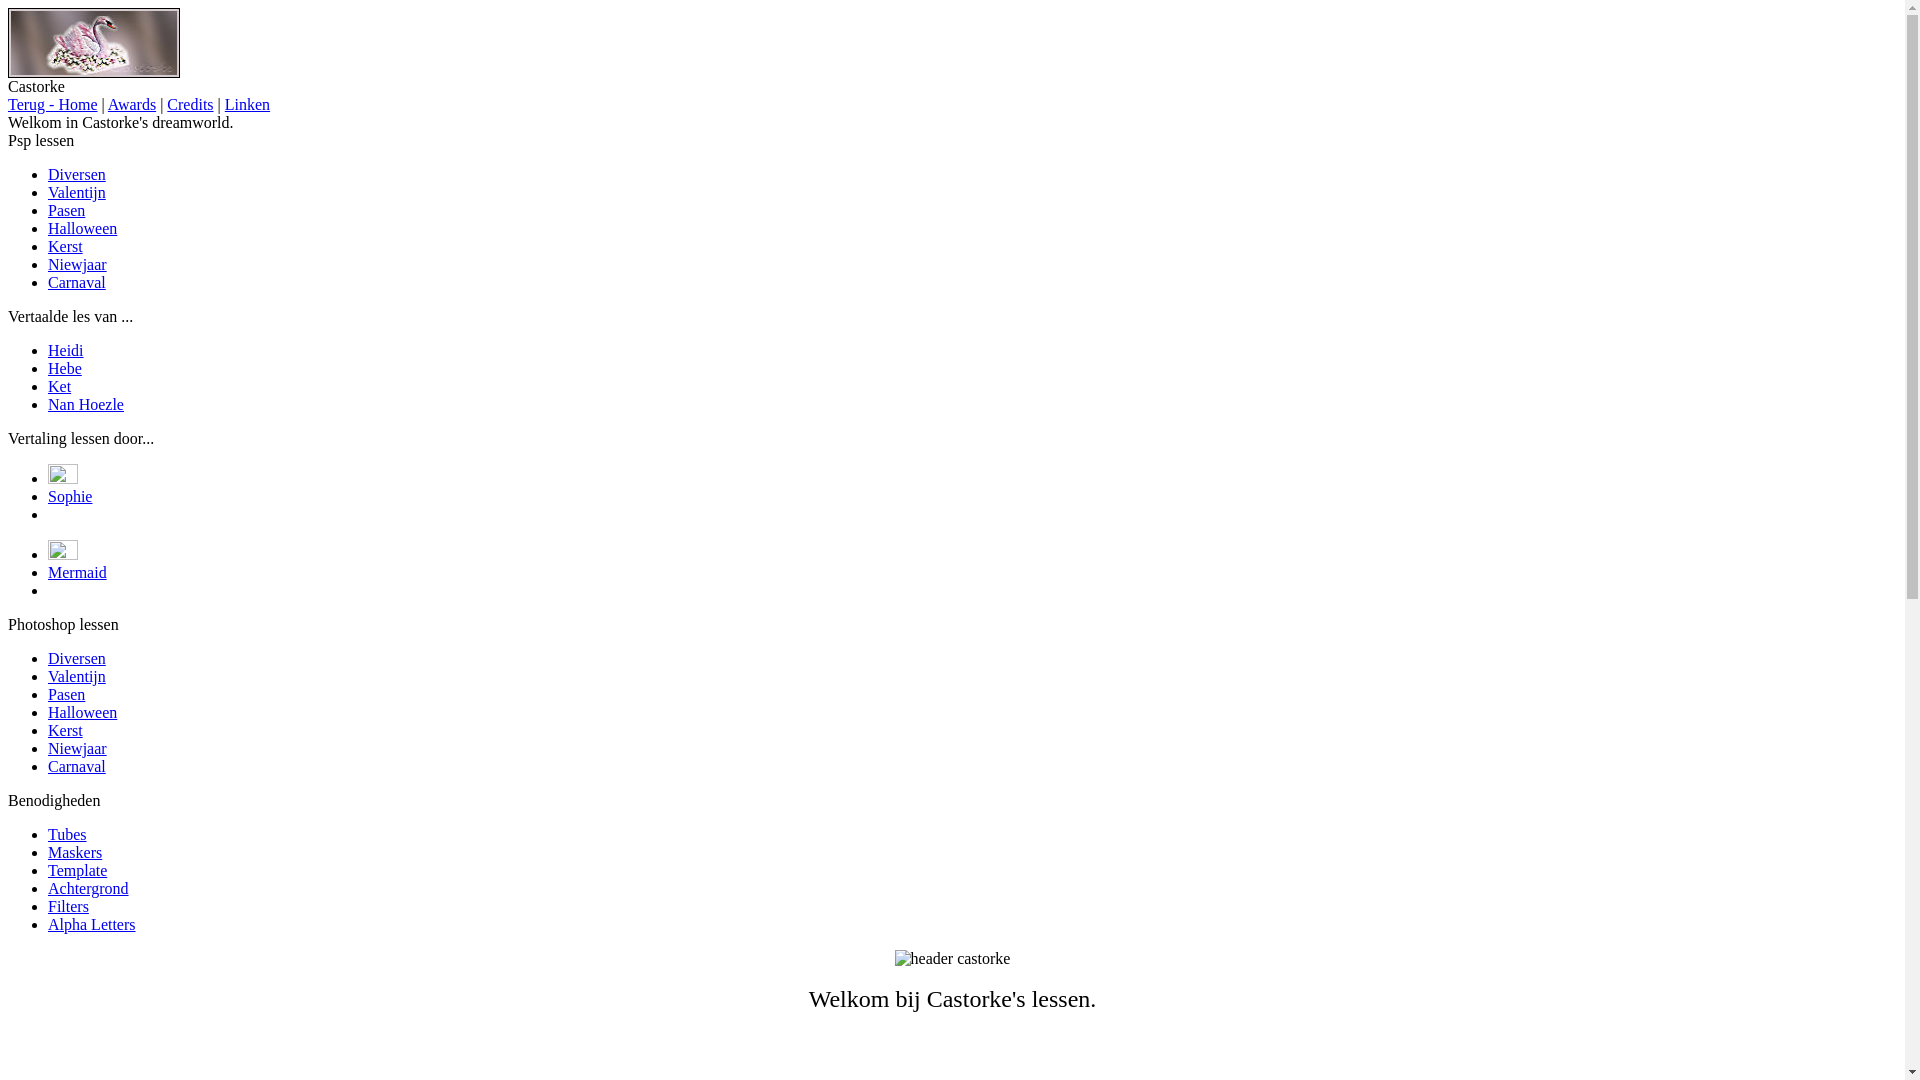  What do you see at coordinates (190, 104) in the screenshot?
I see `Credits` at bounding box center [190, 104].